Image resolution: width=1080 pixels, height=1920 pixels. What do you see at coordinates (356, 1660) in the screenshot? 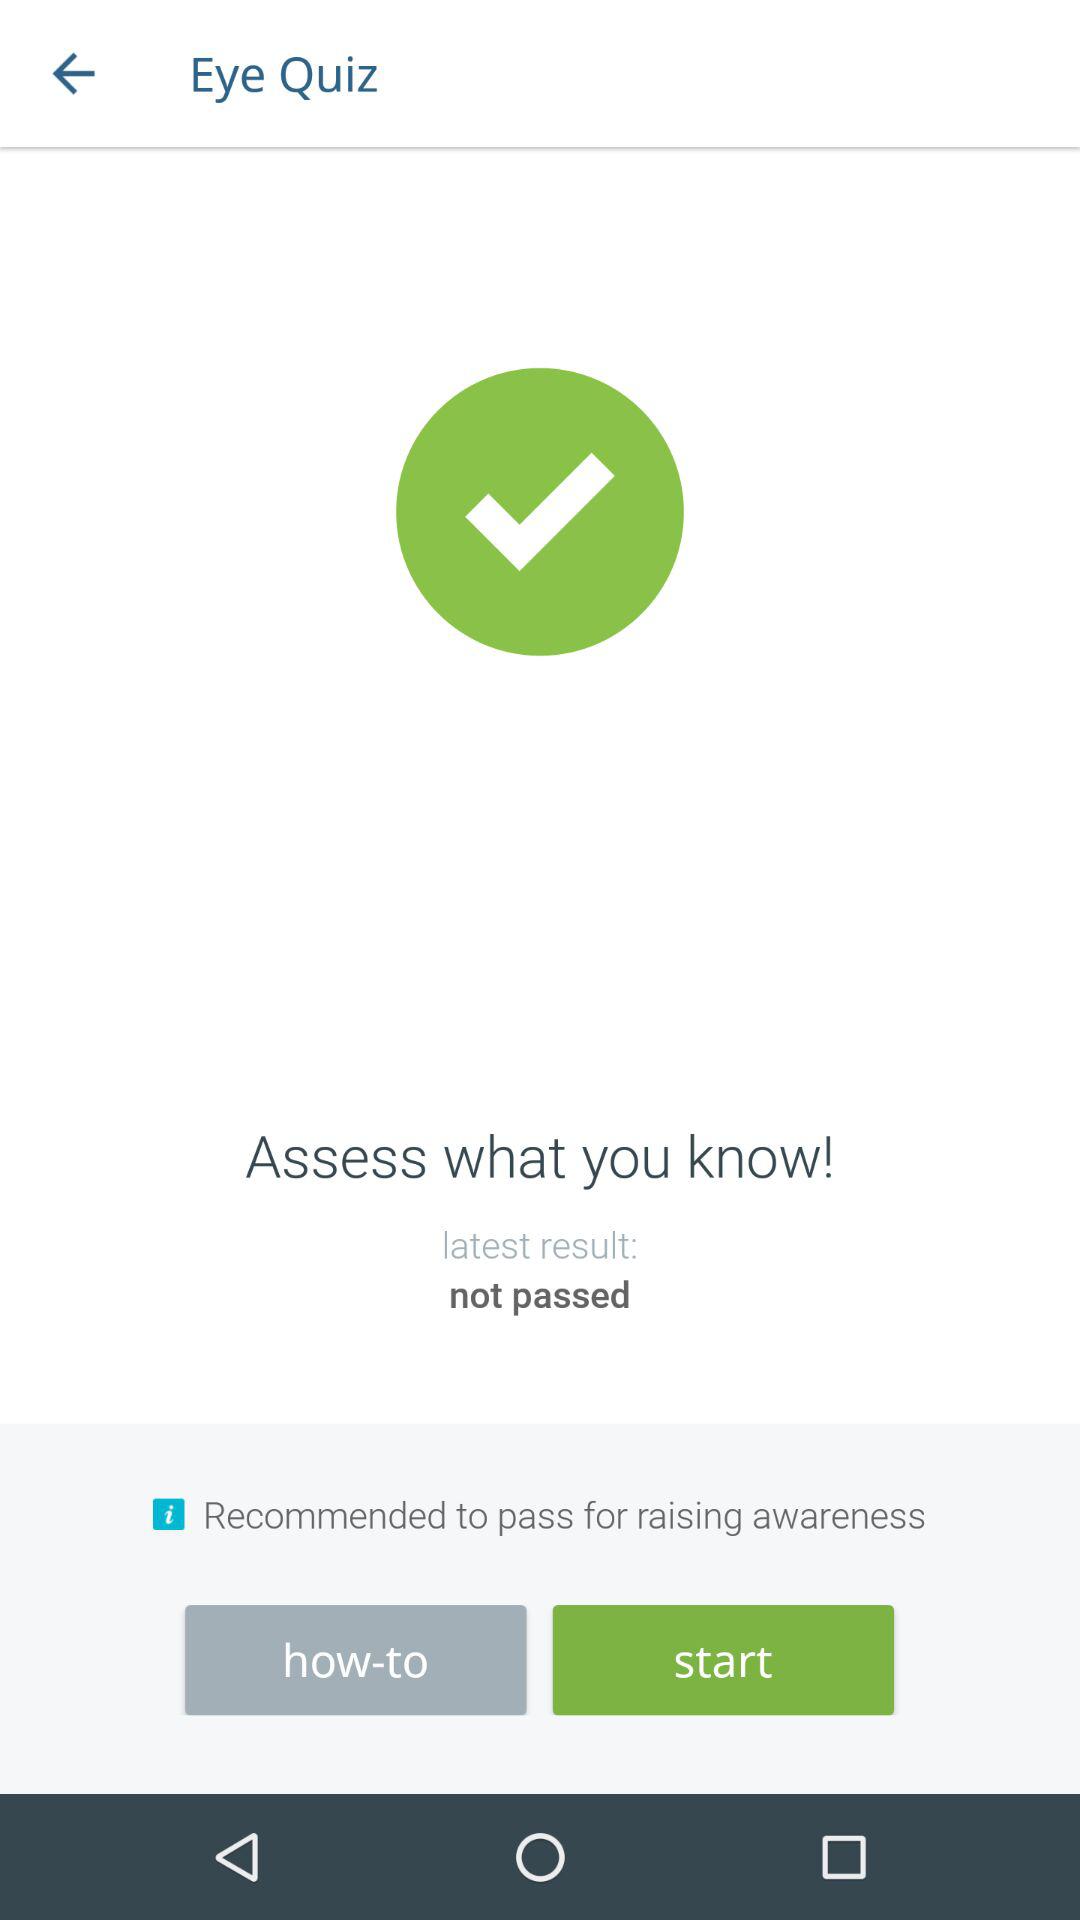
I see `choose the item below the recommended to pass item` at bounding box center [356, 1660].